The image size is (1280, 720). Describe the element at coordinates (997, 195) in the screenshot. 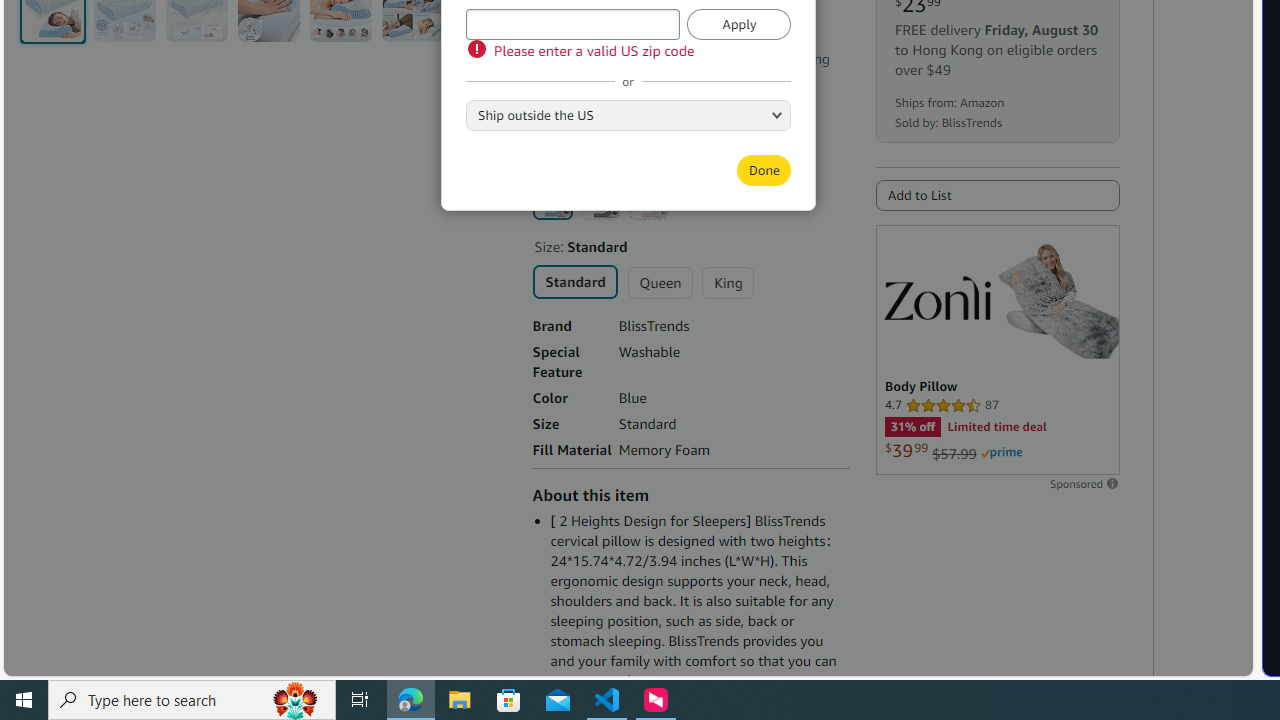

I see `Add to List` at that location.